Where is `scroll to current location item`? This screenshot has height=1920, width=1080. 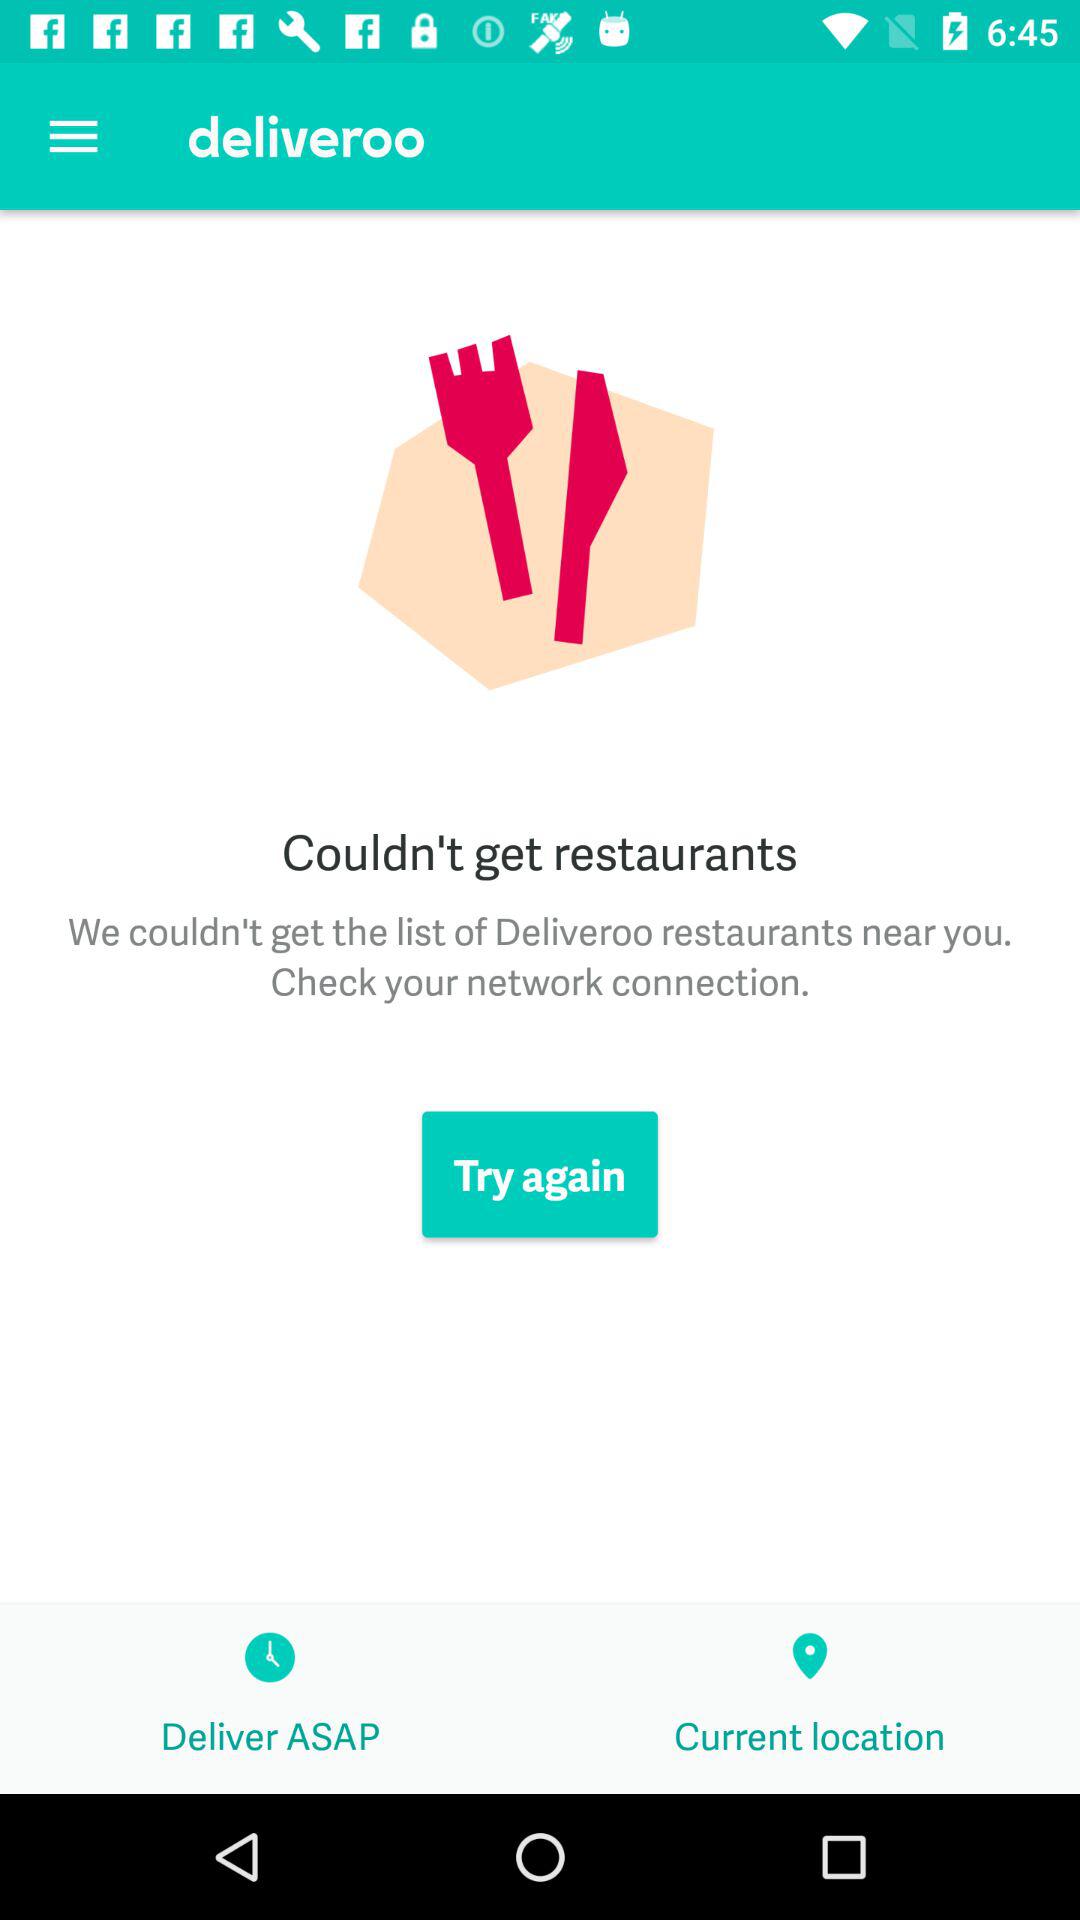 scroll to current location item is located at coordinates (810, 1699).